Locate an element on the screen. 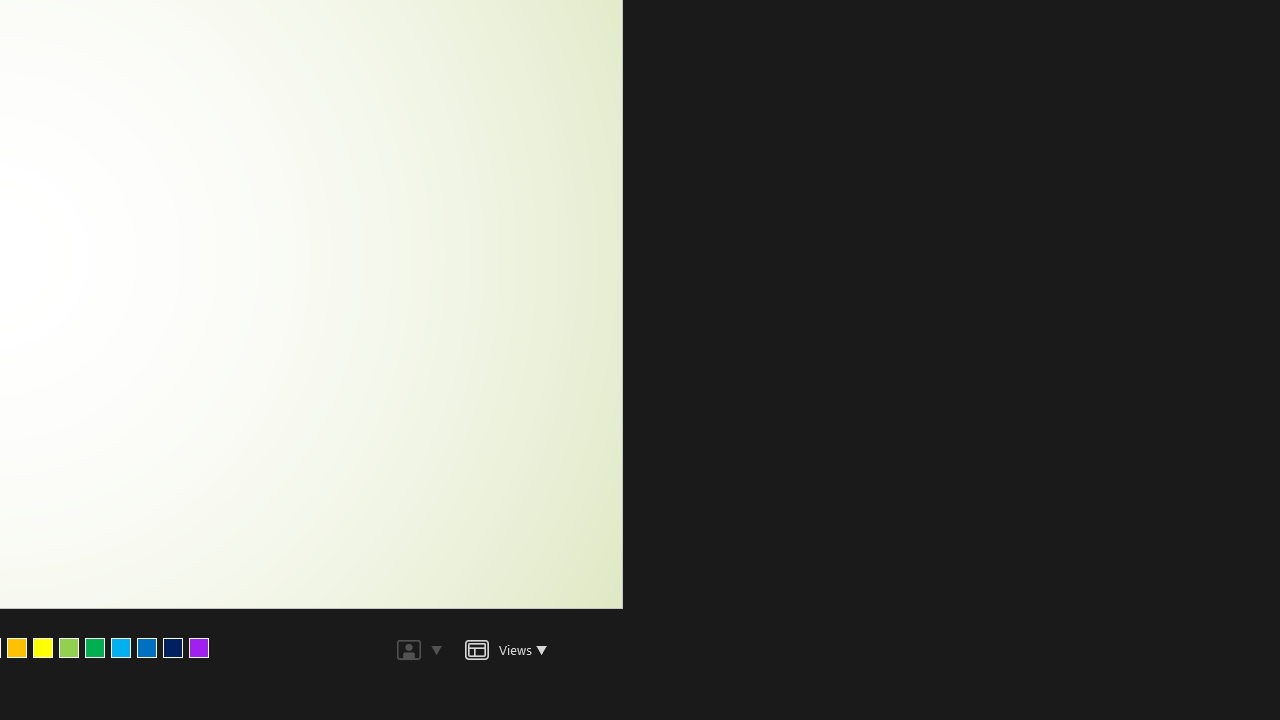  Insert Video is located at coordinates (347, 128).